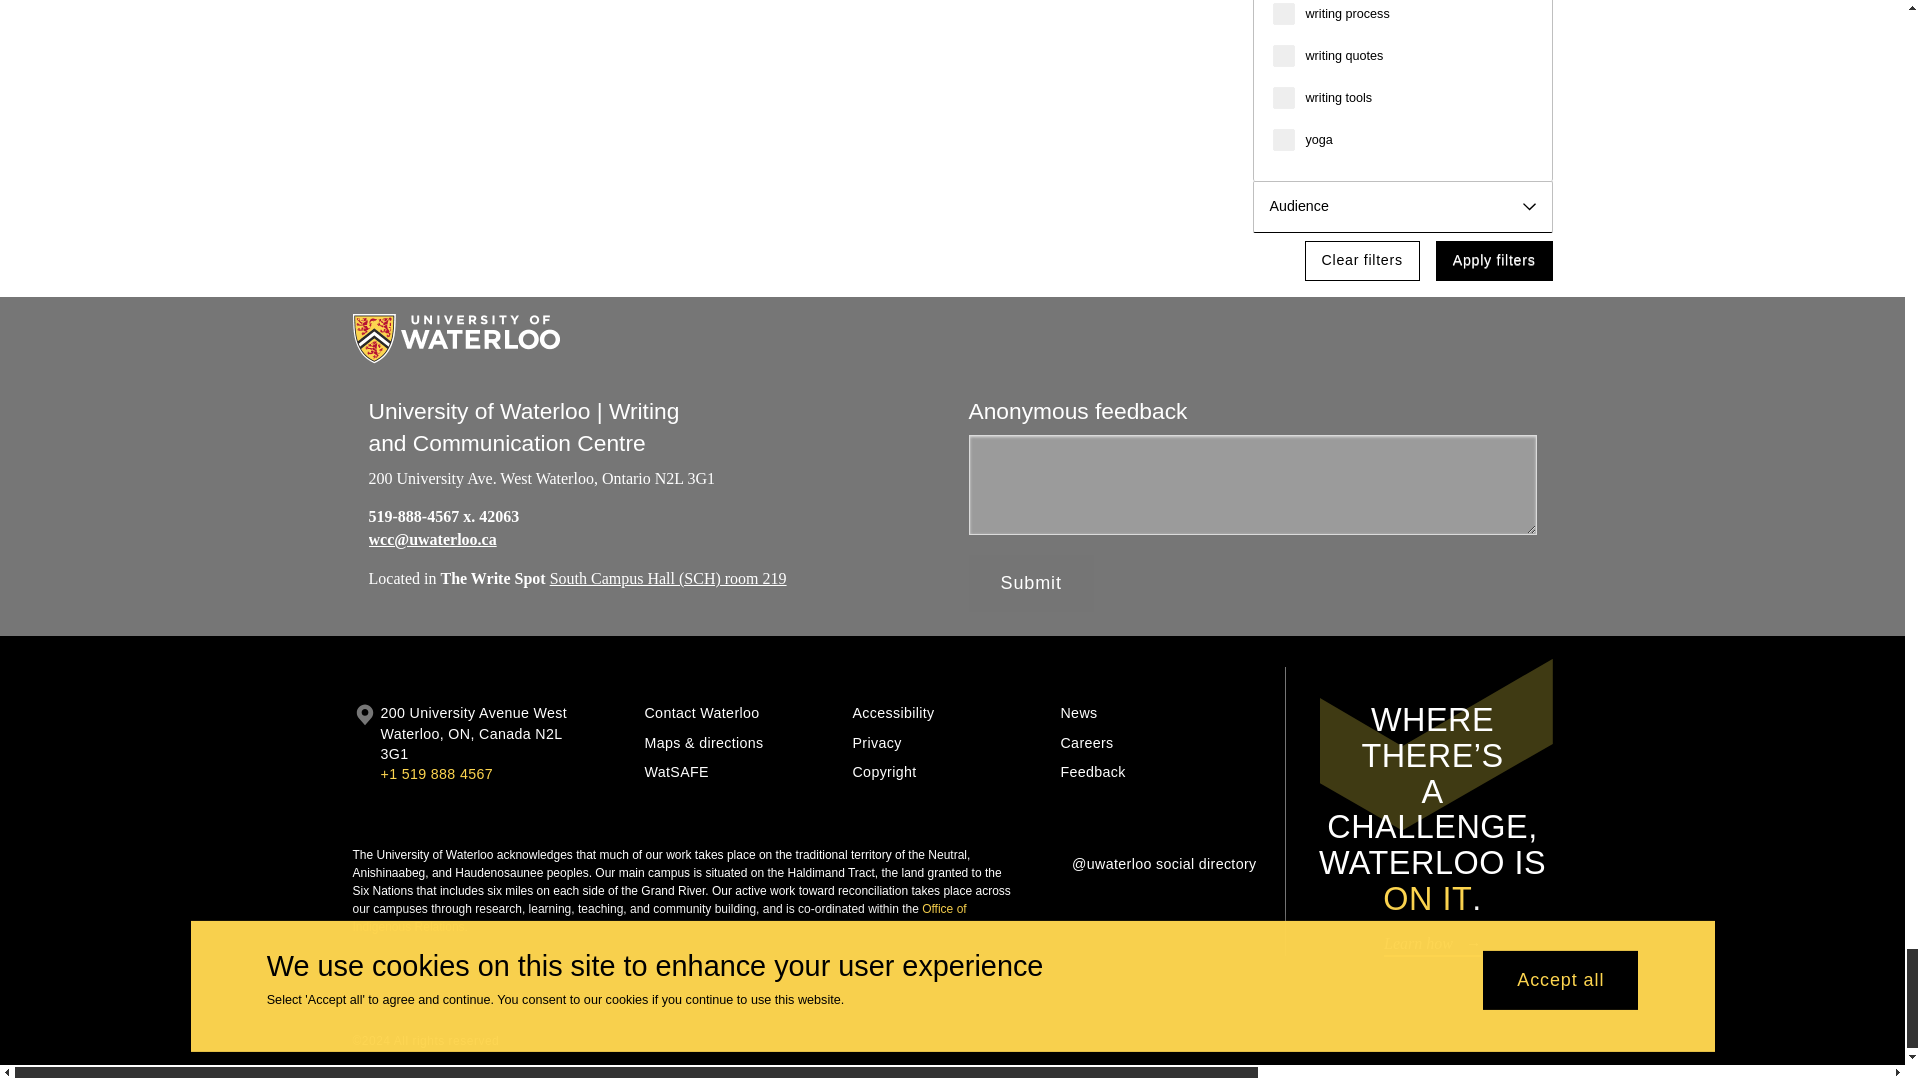 The image size is (1920, 1080). What do you see at coordinates (1030, 584) in the screenshot?
I see `Submit` at bounding box center [1030, 584].